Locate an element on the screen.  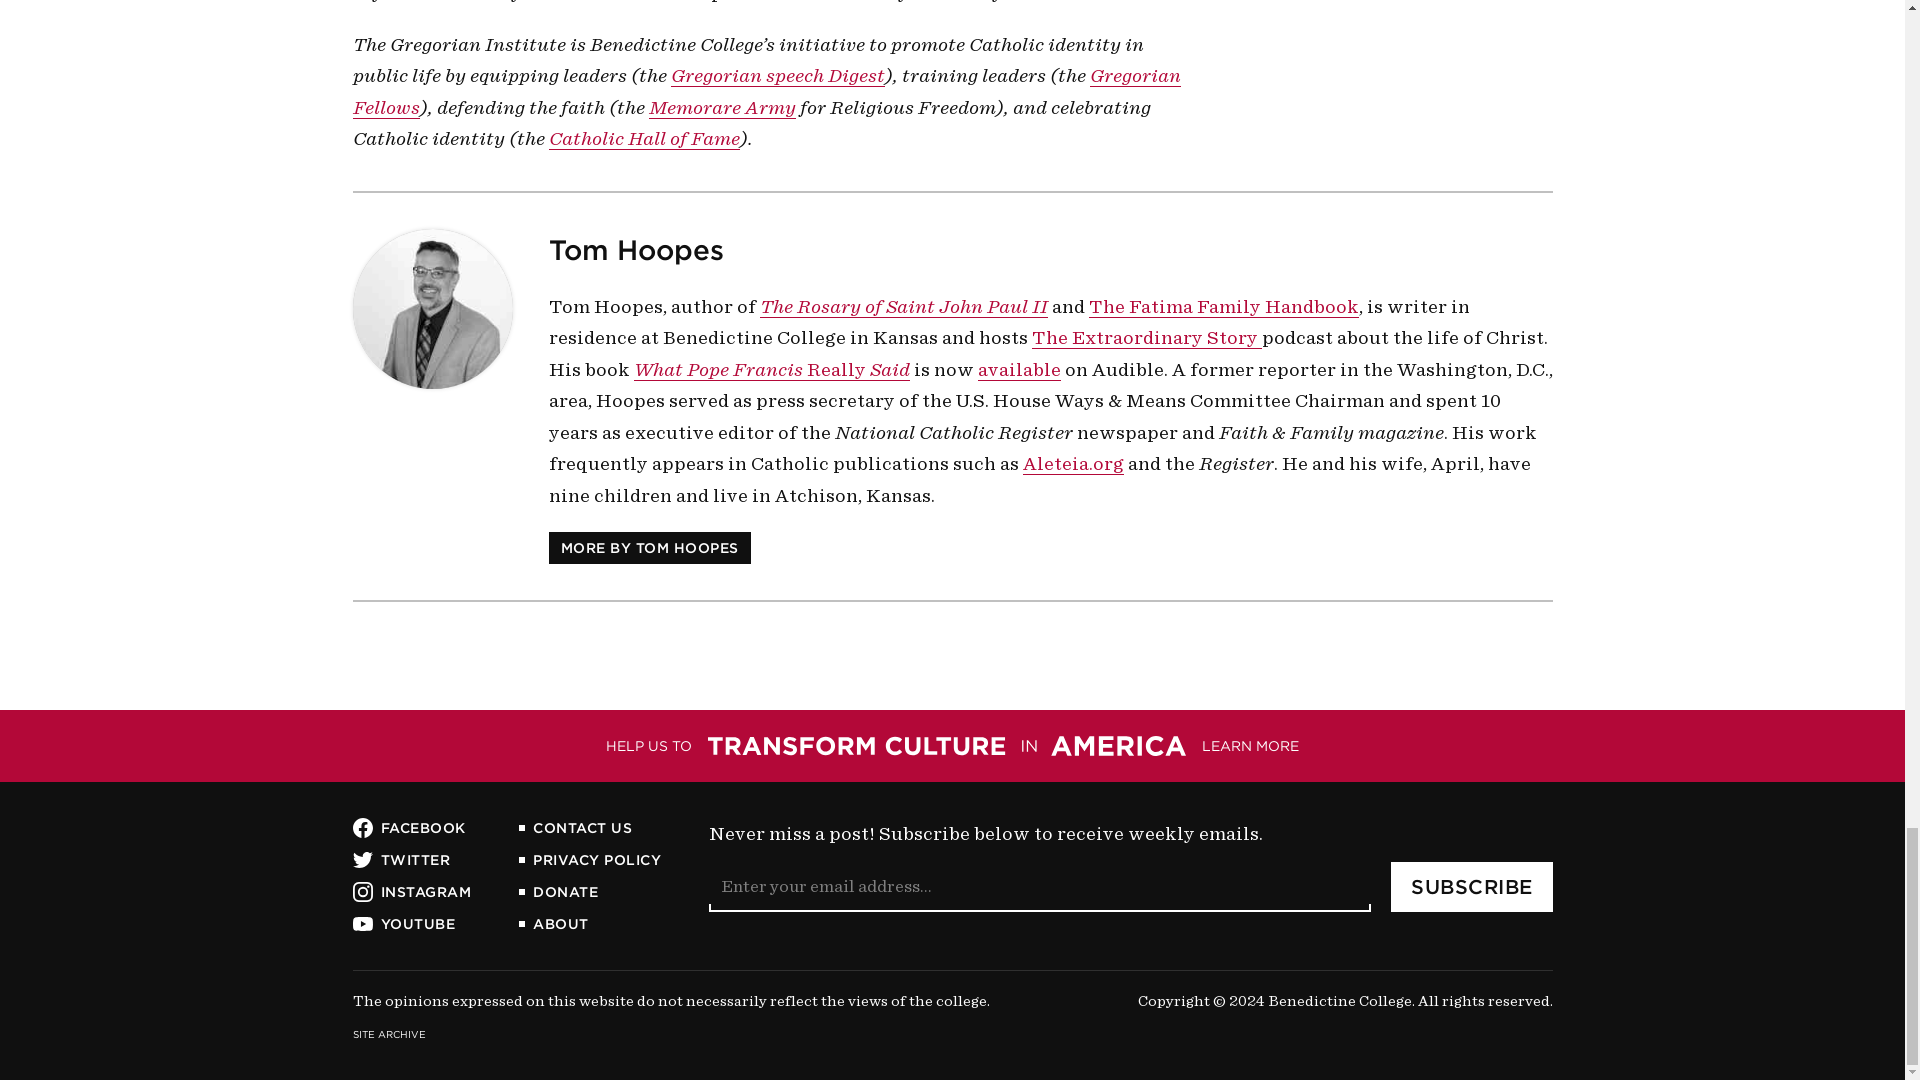
The Fatima Family Handbook is located at coordinates (1222, 306).